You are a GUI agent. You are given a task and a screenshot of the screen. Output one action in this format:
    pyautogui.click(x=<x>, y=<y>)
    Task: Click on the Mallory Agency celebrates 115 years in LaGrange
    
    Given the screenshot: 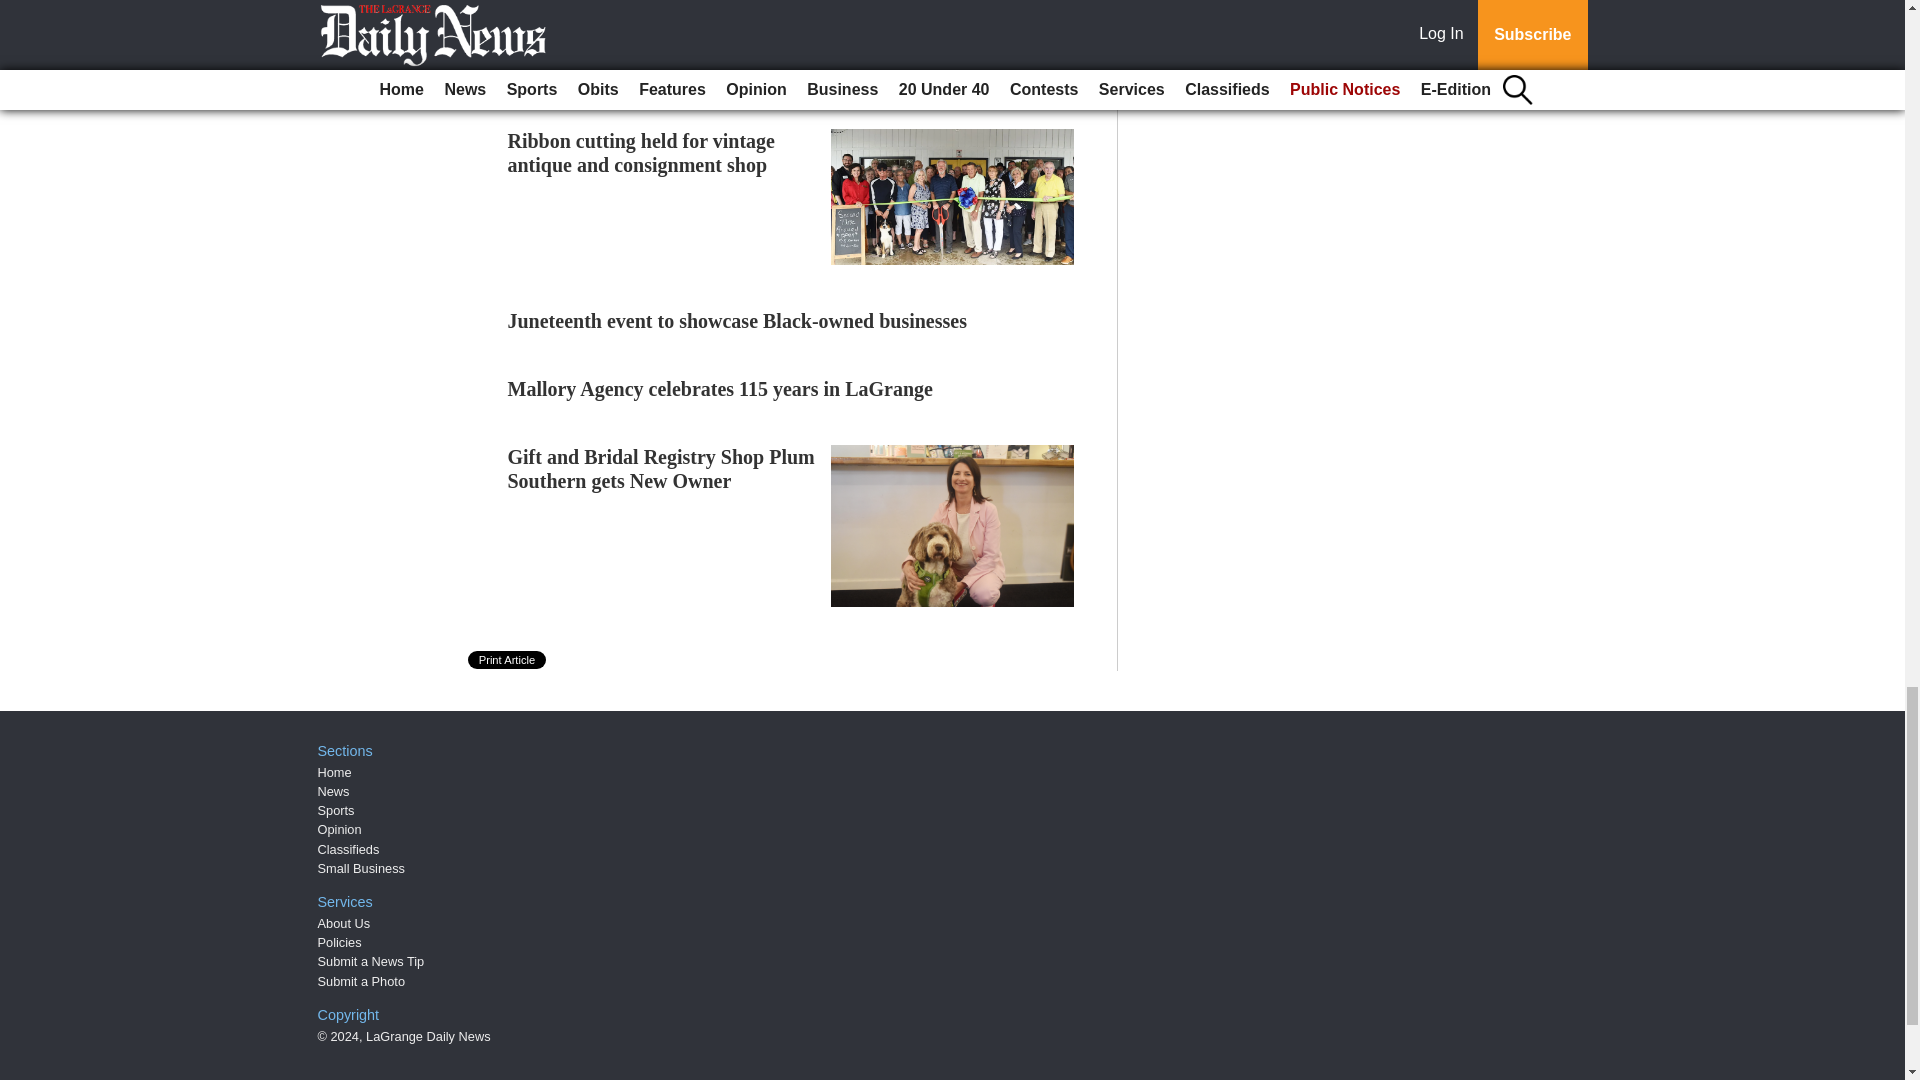 What is the action you would take?
    pyautogui.click(x=720, y=388)
    